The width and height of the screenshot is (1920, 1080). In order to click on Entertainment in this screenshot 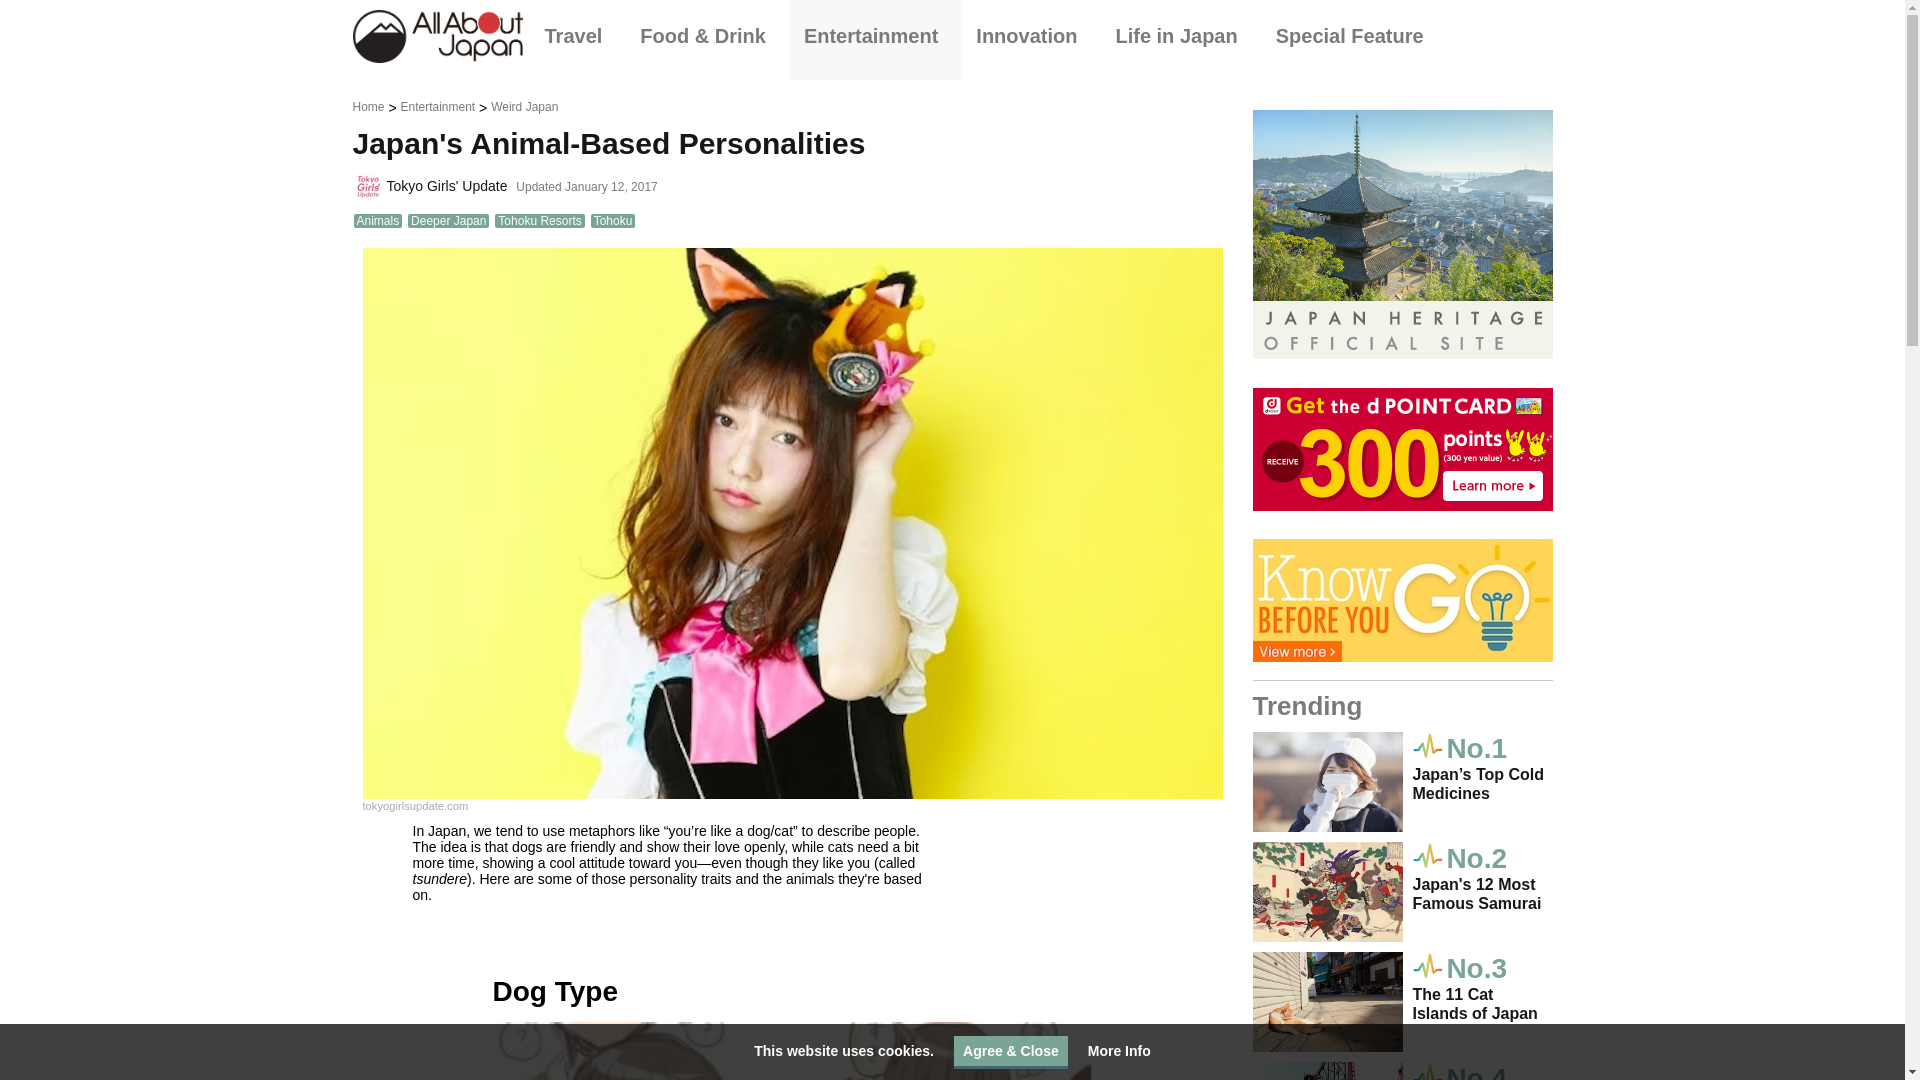, I will do `click(875, 36)`.